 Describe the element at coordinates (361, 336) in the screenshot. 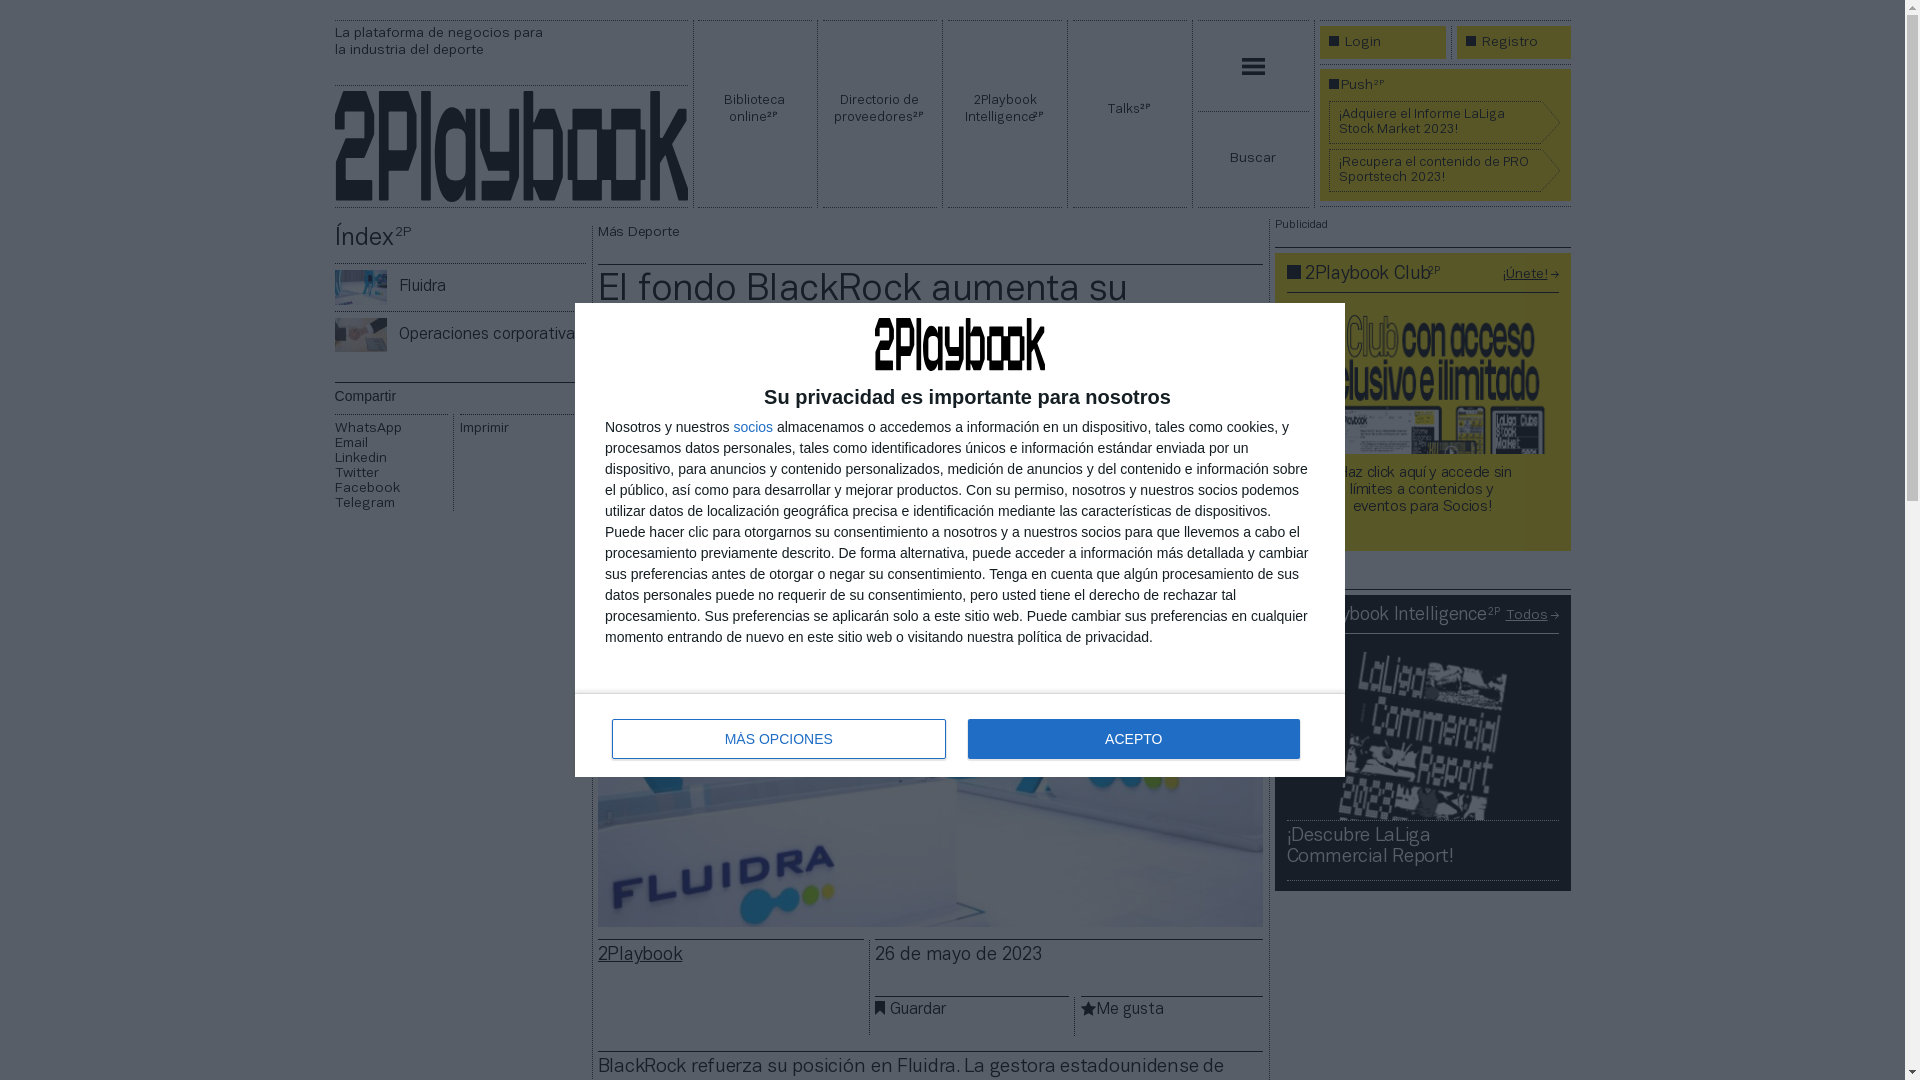

I see `Operaciones corporativas` at that location.